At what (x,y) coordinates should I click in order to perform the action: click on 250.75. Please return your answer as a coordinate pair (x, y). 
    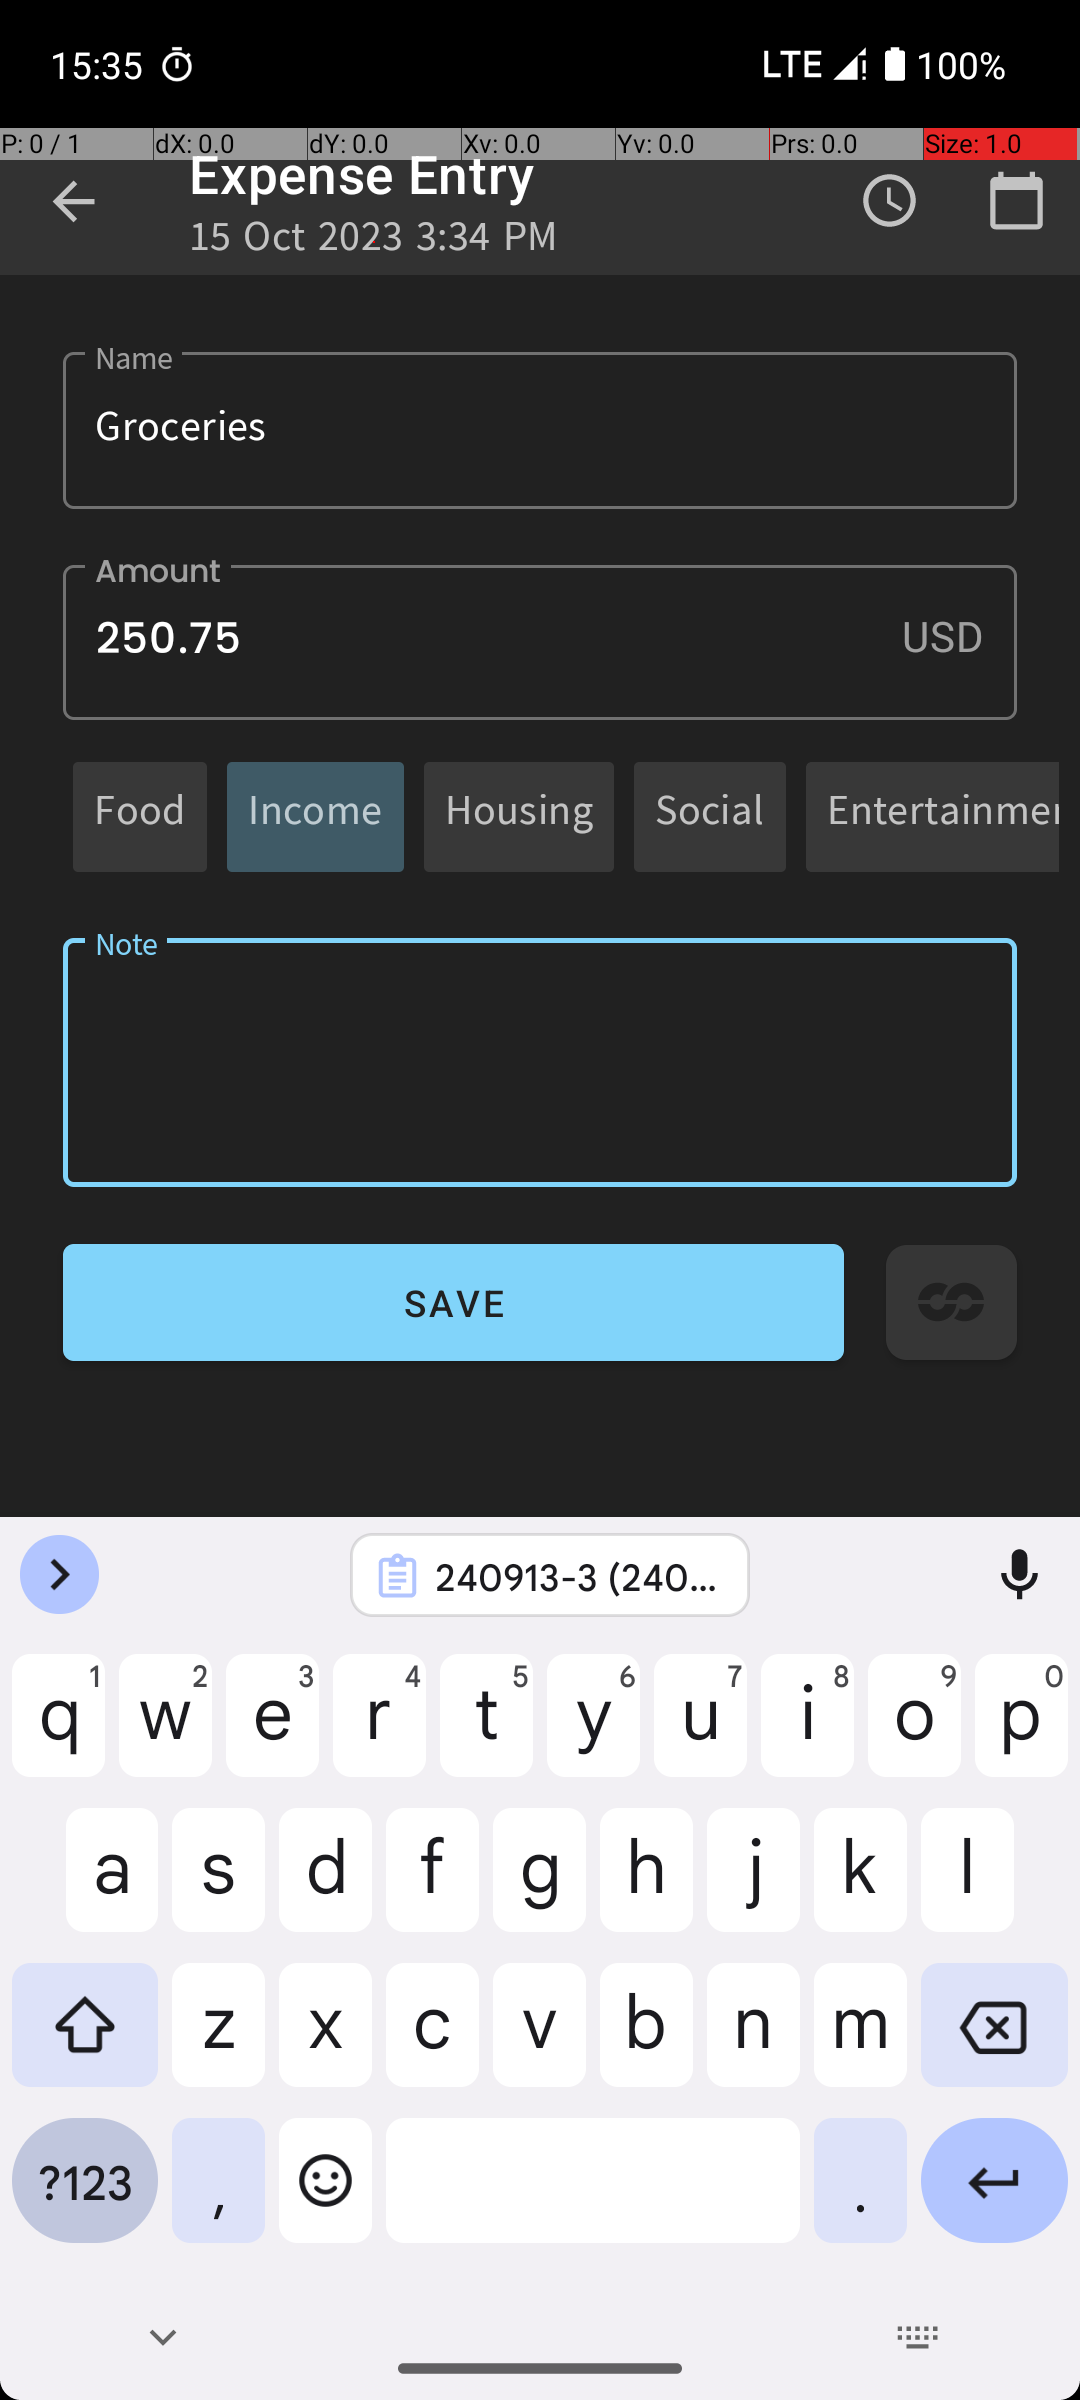
    Looking at the image, I should click on (540, 642).